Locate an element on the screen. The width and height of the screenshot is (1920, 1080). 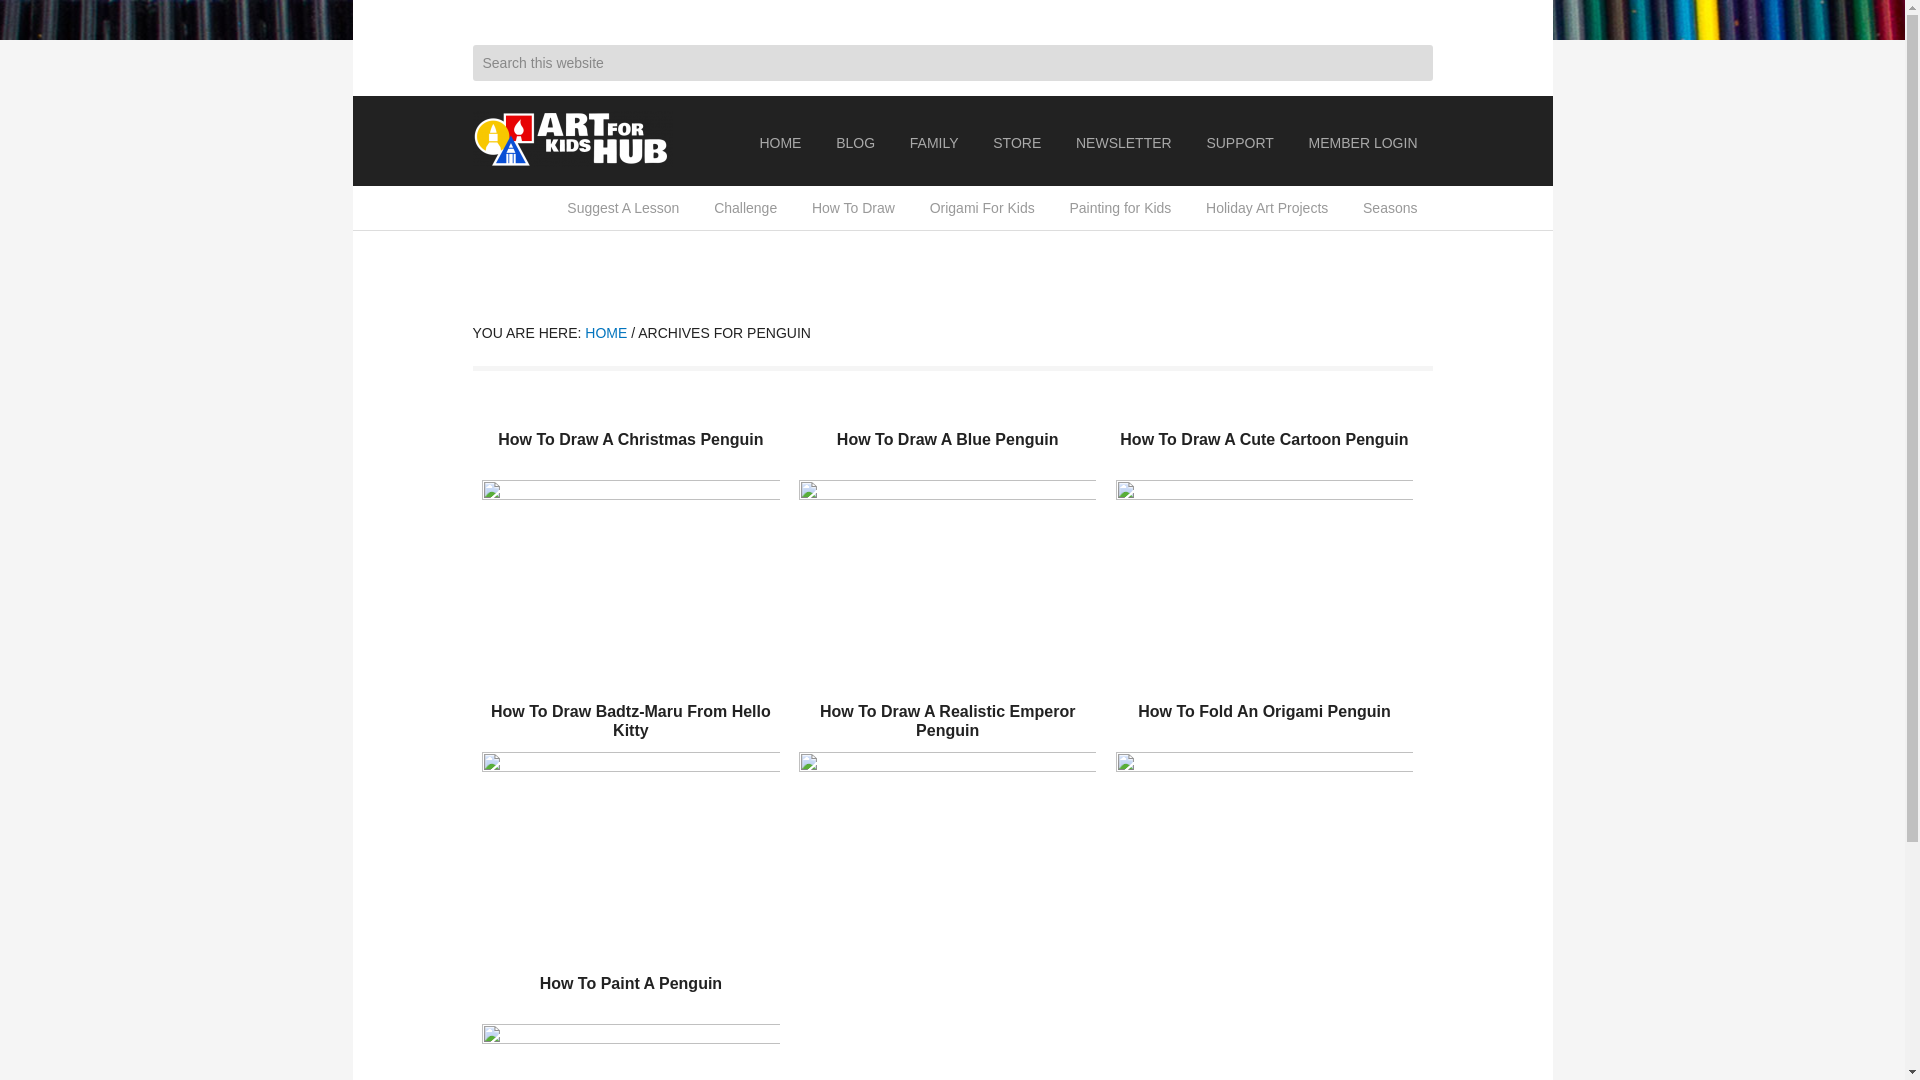
How To Draw is located at coordinates (853, 208).